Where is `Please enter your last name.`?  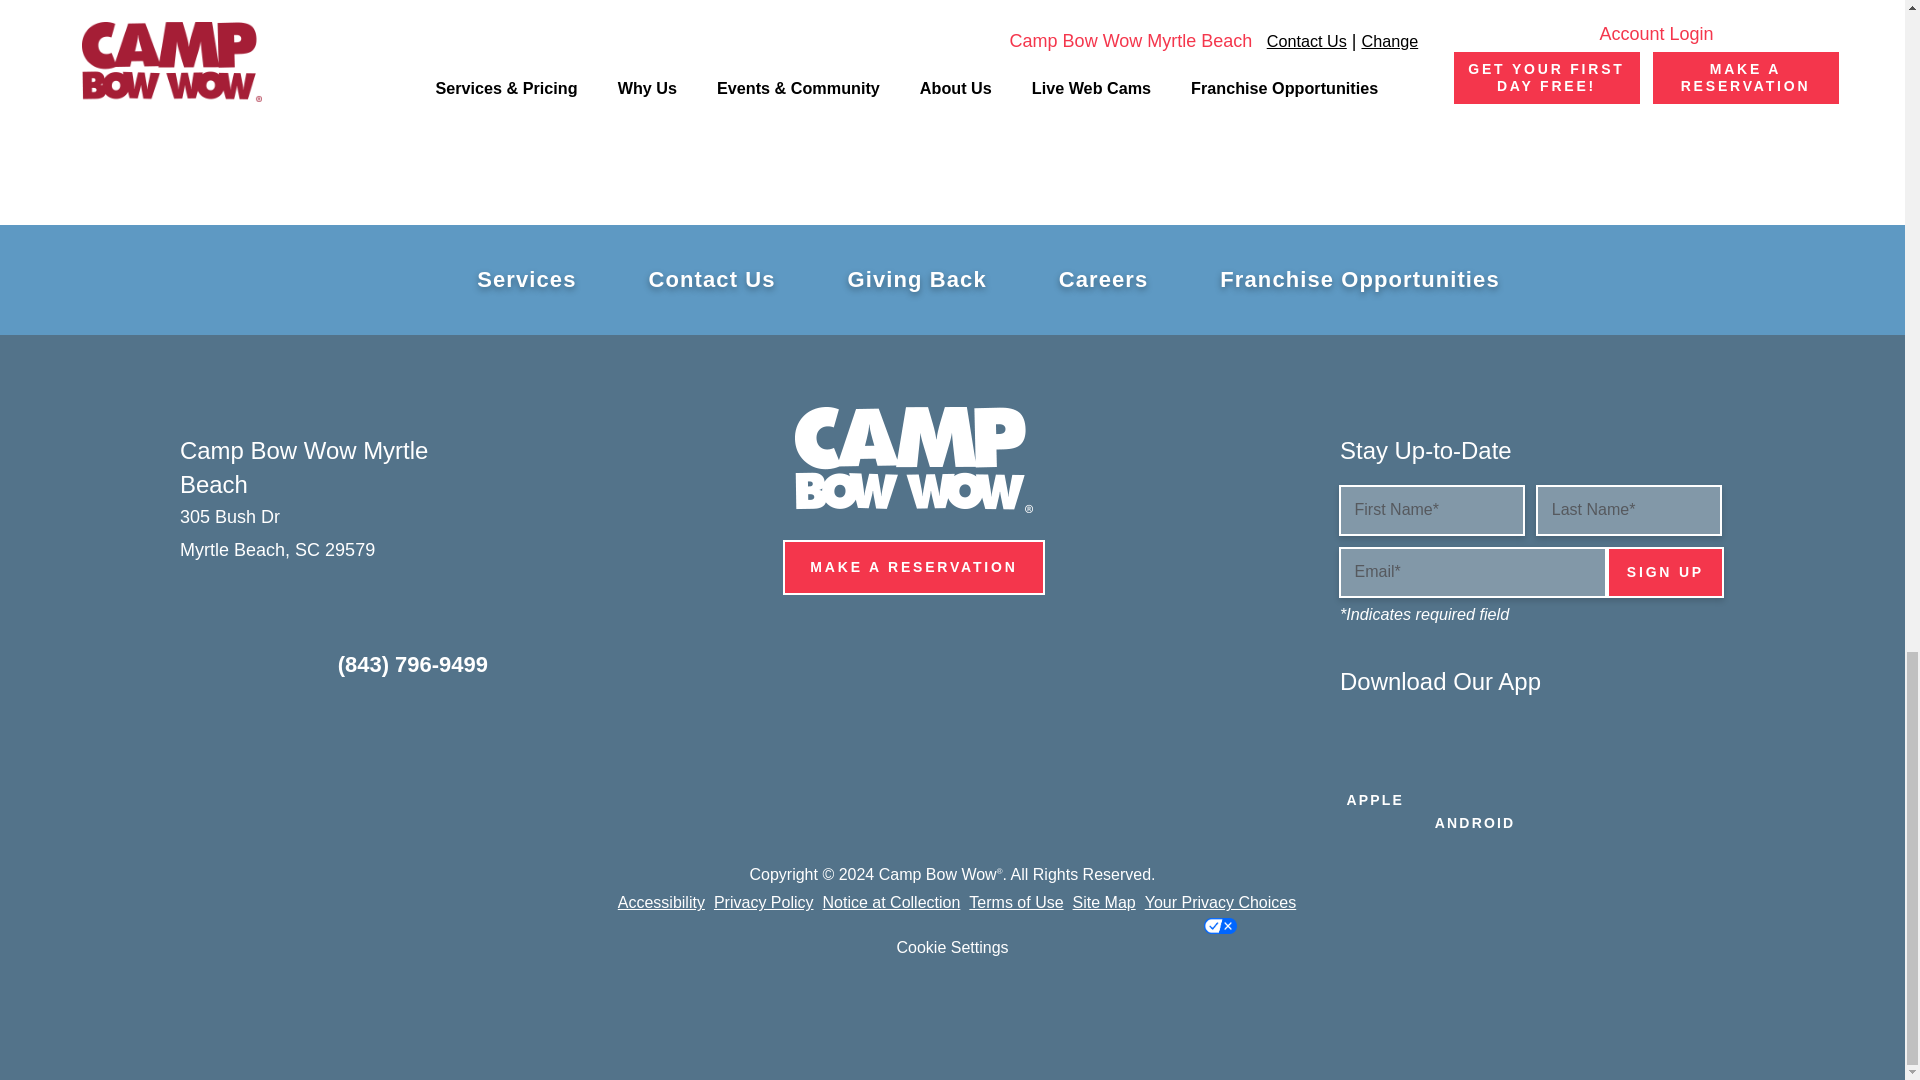 Please enter your last name. is located at coordinates (1629, 510).